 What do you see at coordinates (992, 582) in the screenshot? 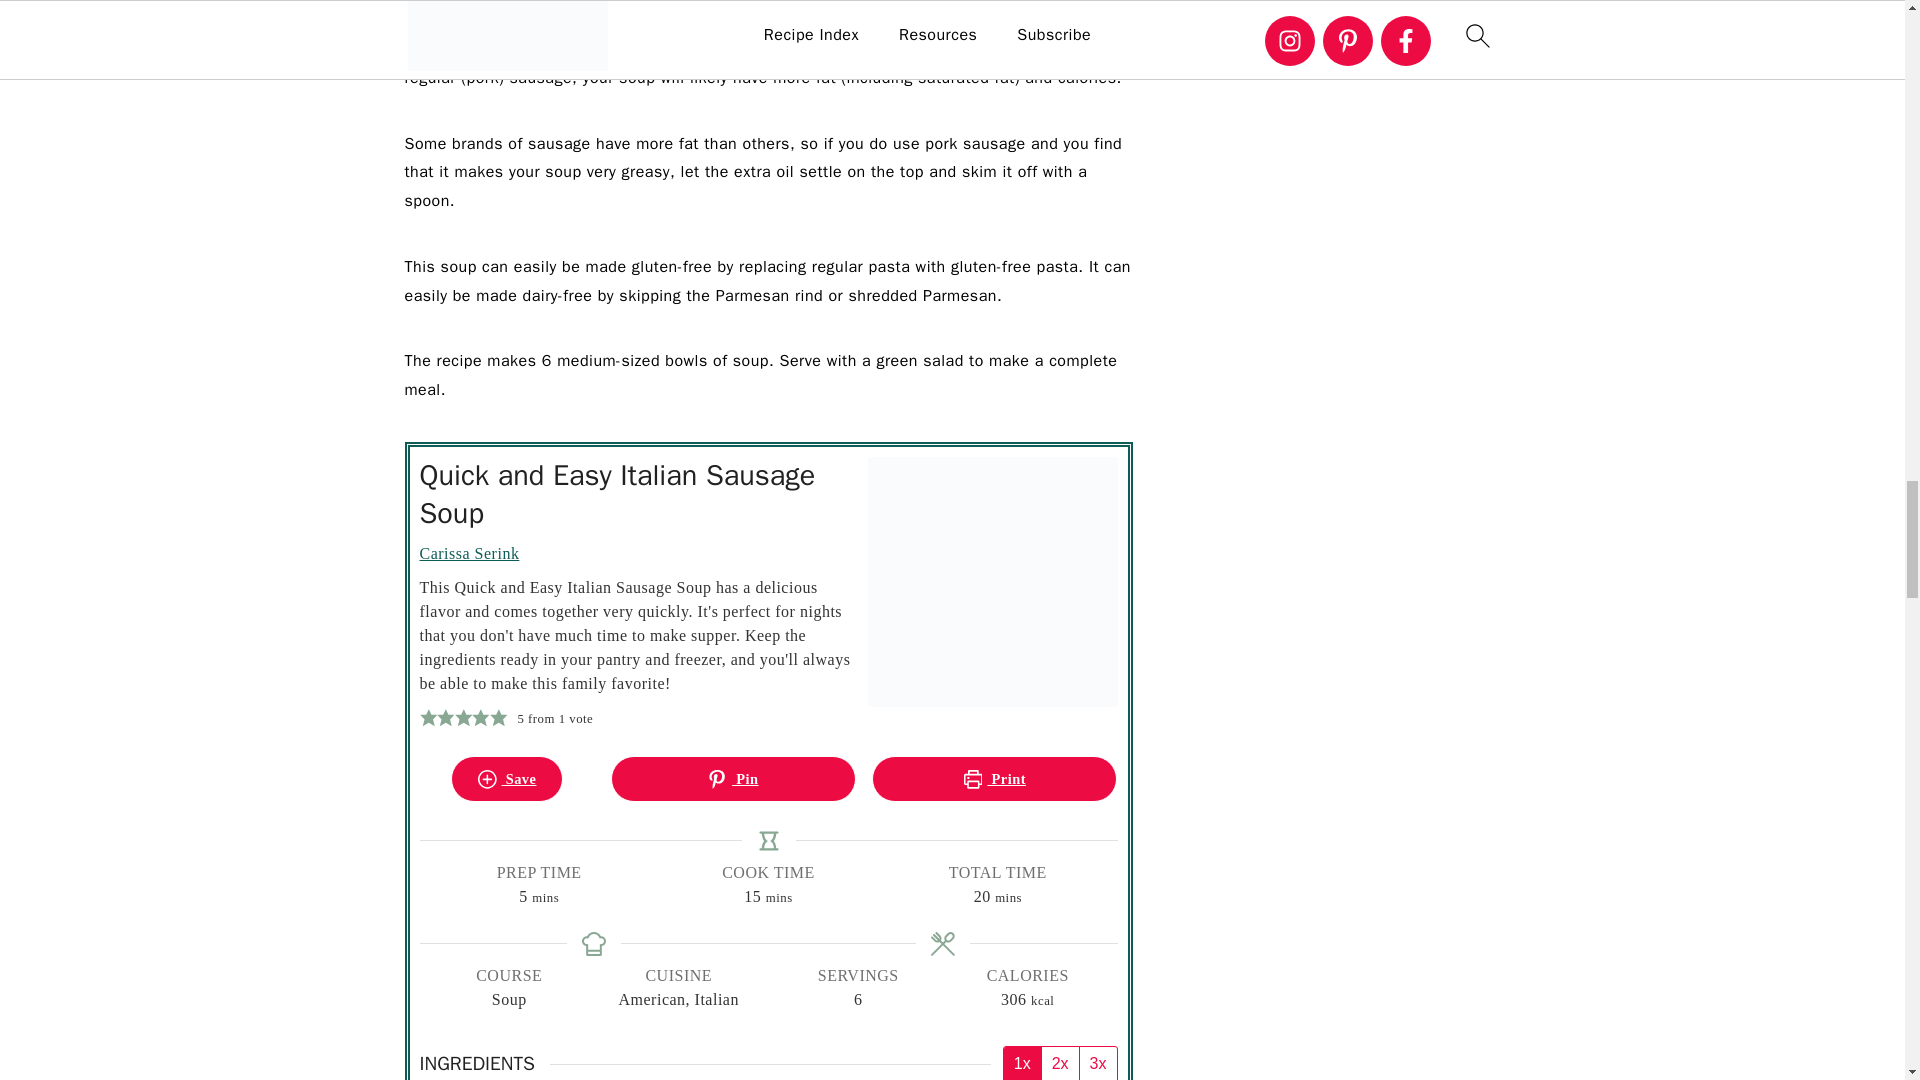
I see `Quick and Easy Italian Sausage Soup` at bounding box center [992, 582].